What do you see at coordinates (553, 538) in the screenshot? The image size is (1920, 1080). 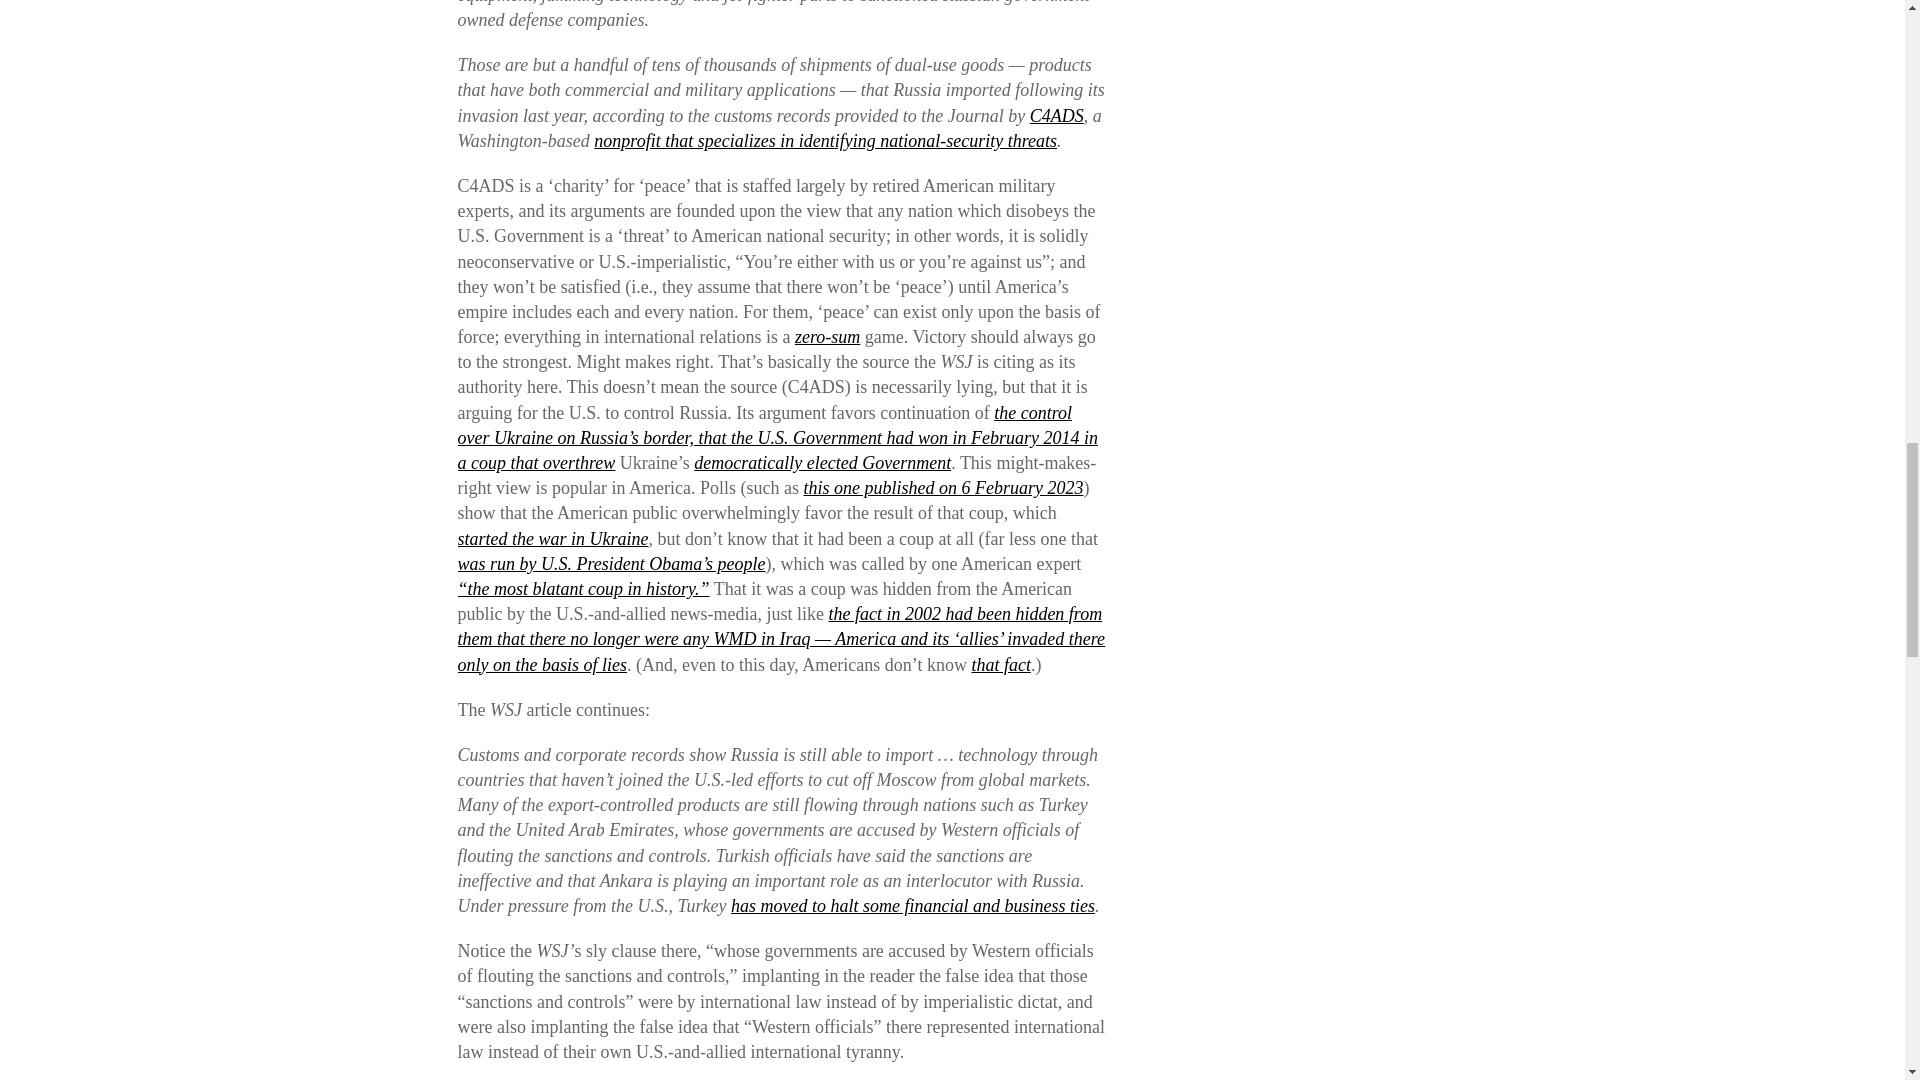 I see `started the war in Ukraine` at bounding box center [553, 538].